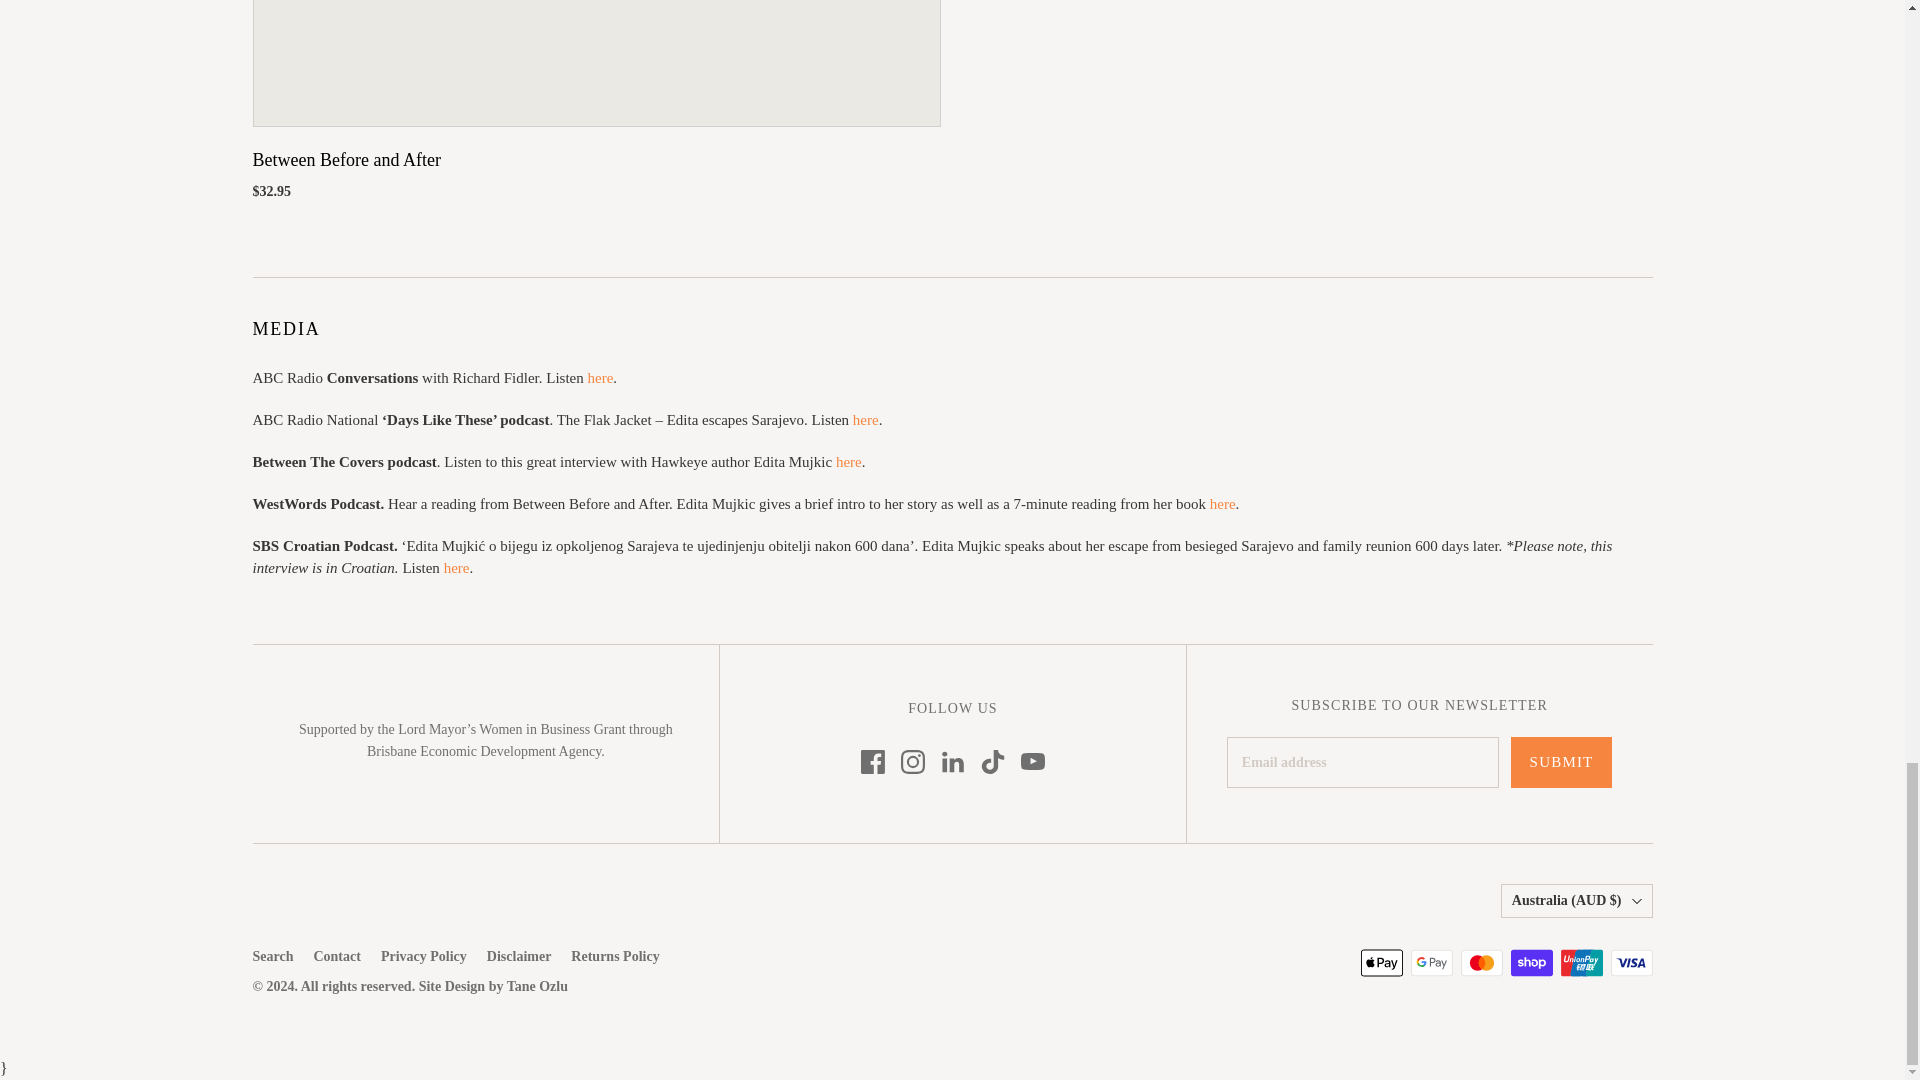 The image size is (1920, 1080). Describe the element at coordinates (1530, 962) in the screenshot. I see `Shop Pay` at that location.